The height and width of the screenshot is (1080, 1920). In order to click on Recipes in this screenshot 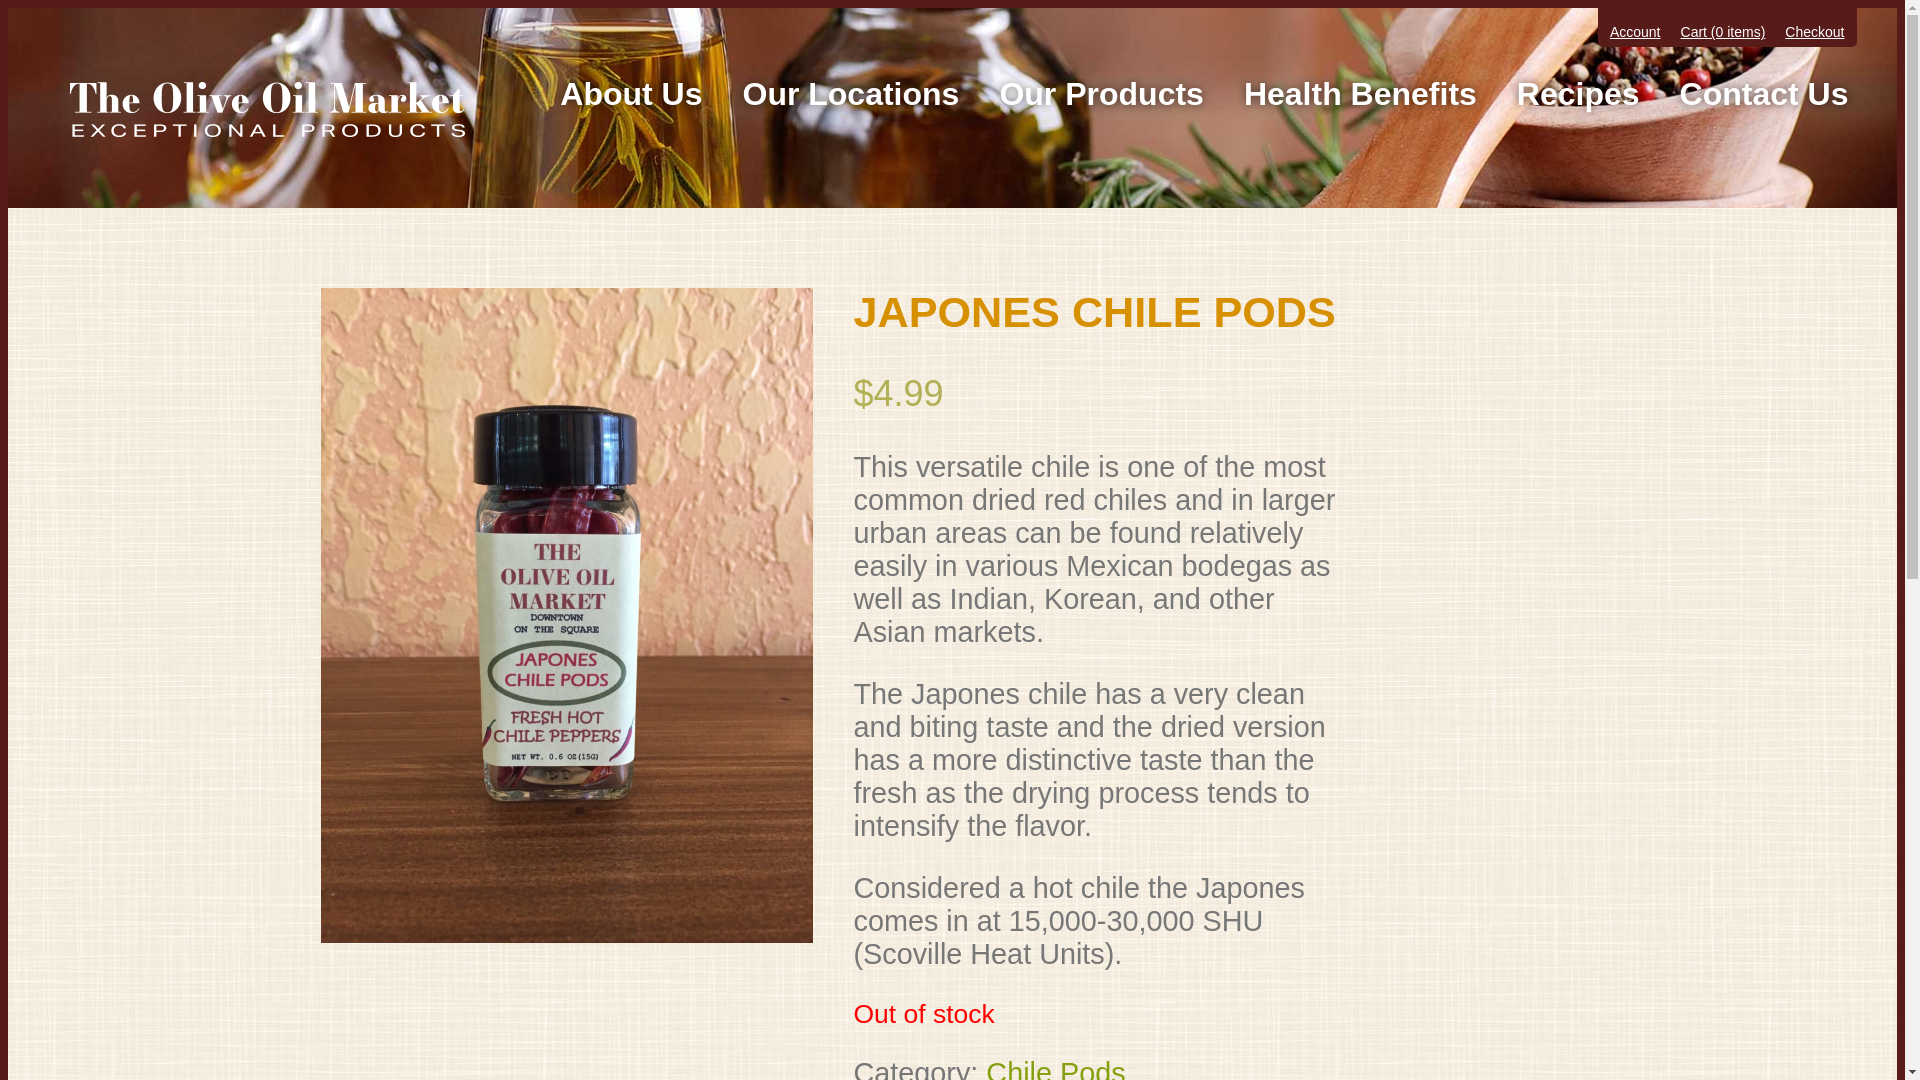, I will do `click(1578, 94)`.